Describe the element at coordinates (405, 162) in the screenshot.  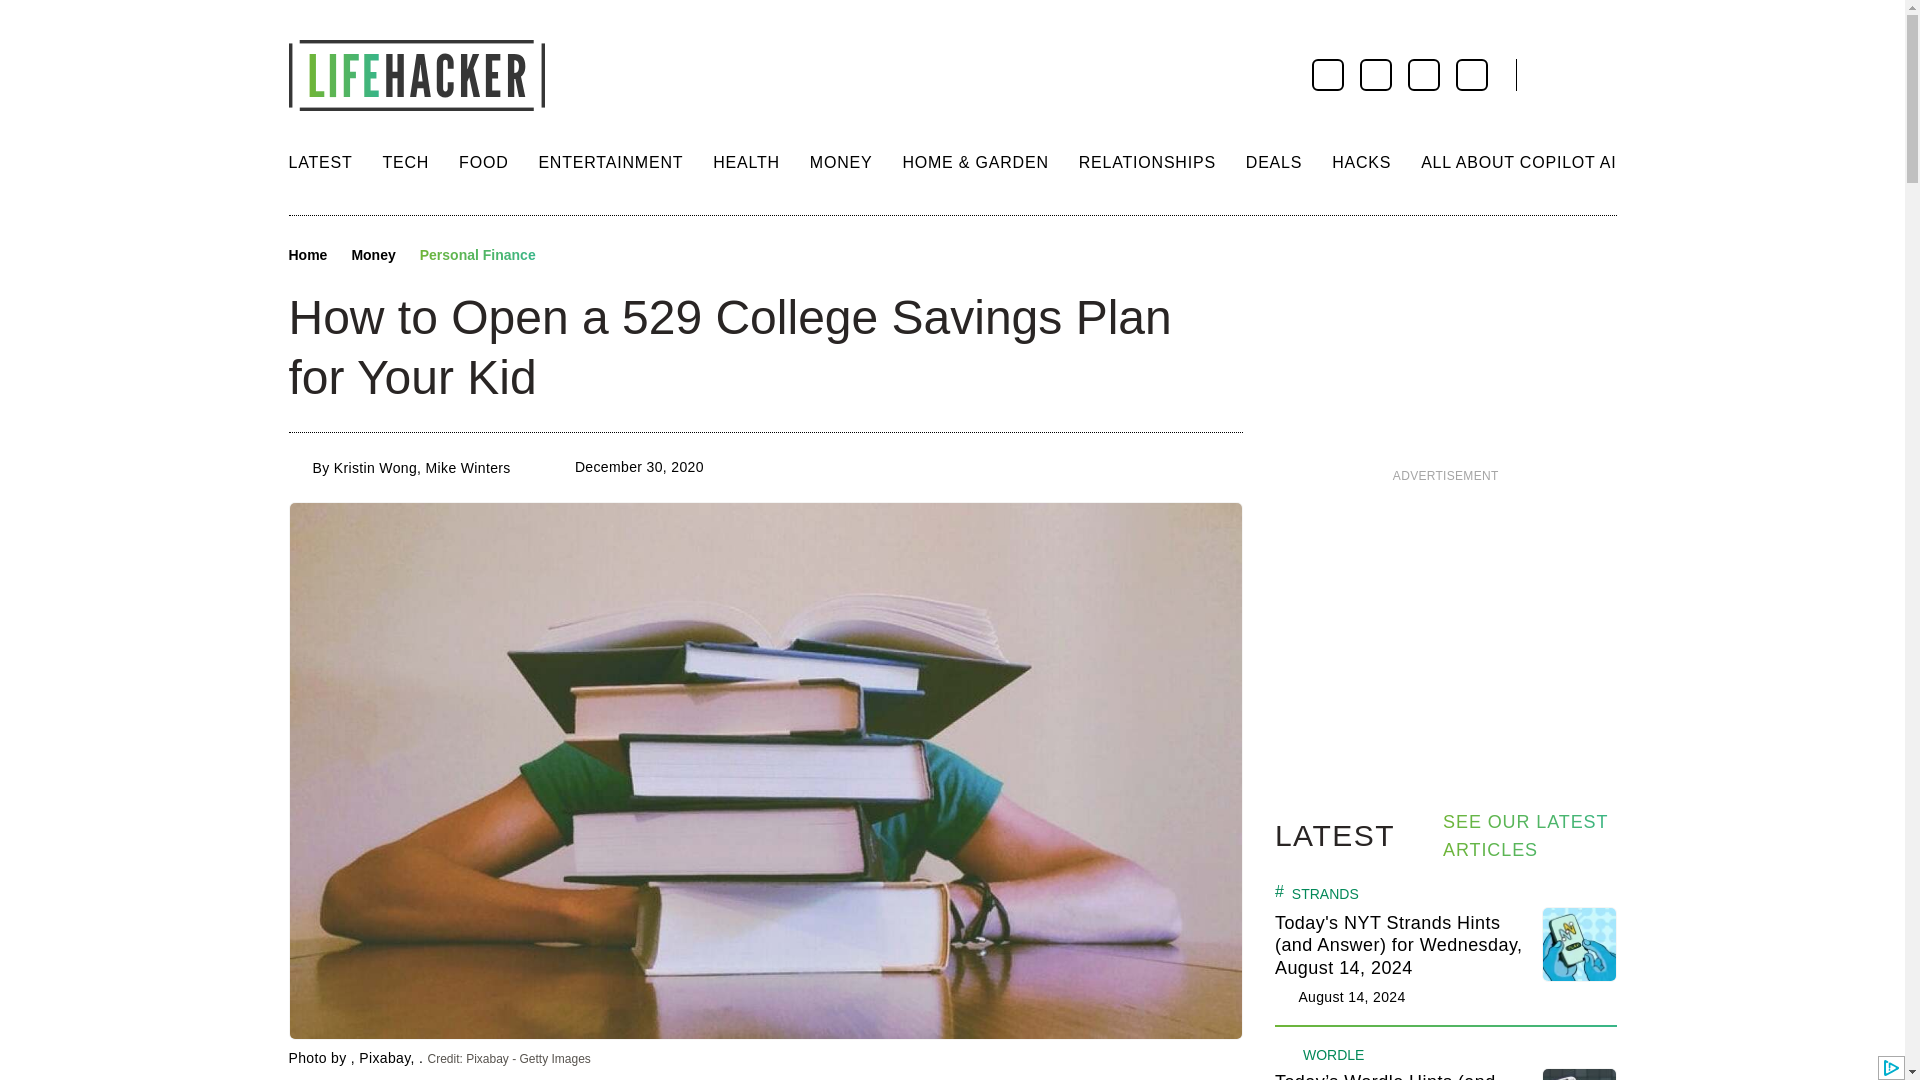
I see `TECH` at that location.